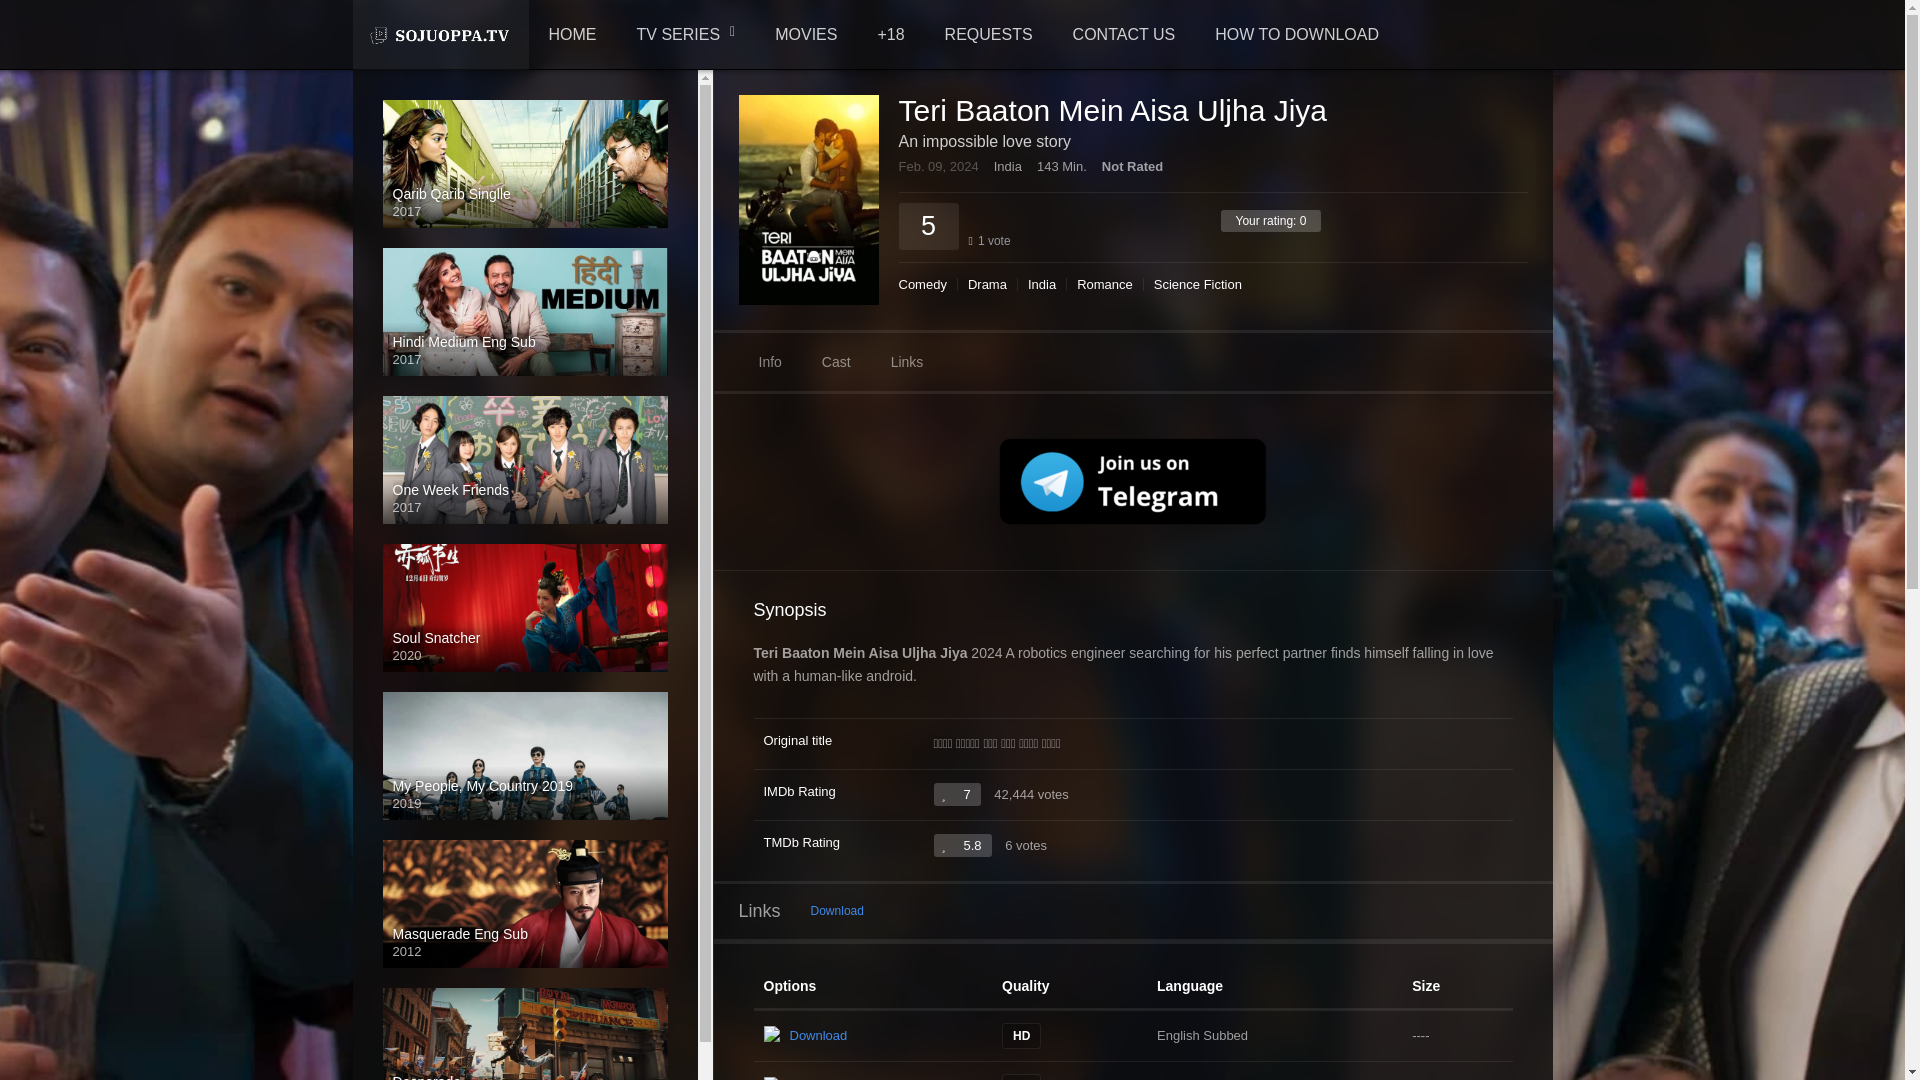 The image size is (1920, 1080). I want to click on MOVIES, so click(805, 35).